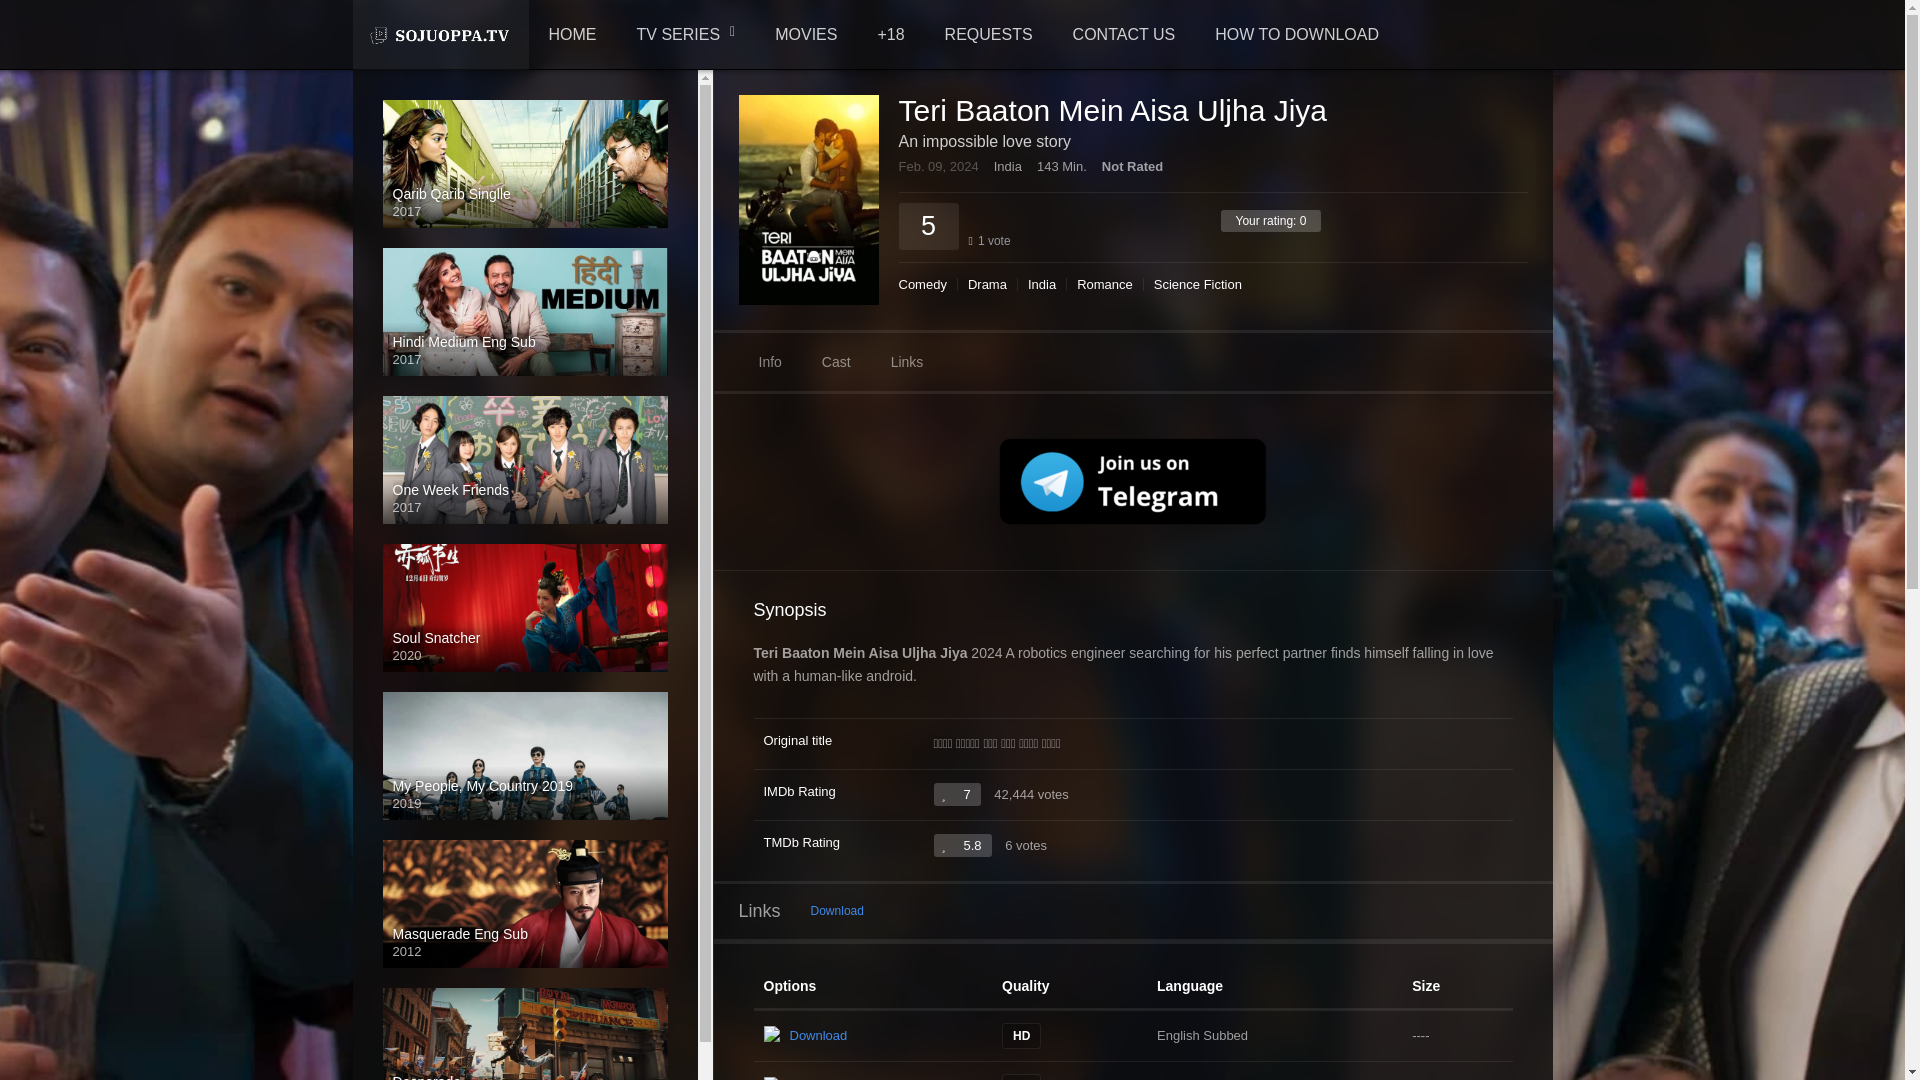 The image size is (1920, 1080). I want to click on MOVIES, so click(805, 35).